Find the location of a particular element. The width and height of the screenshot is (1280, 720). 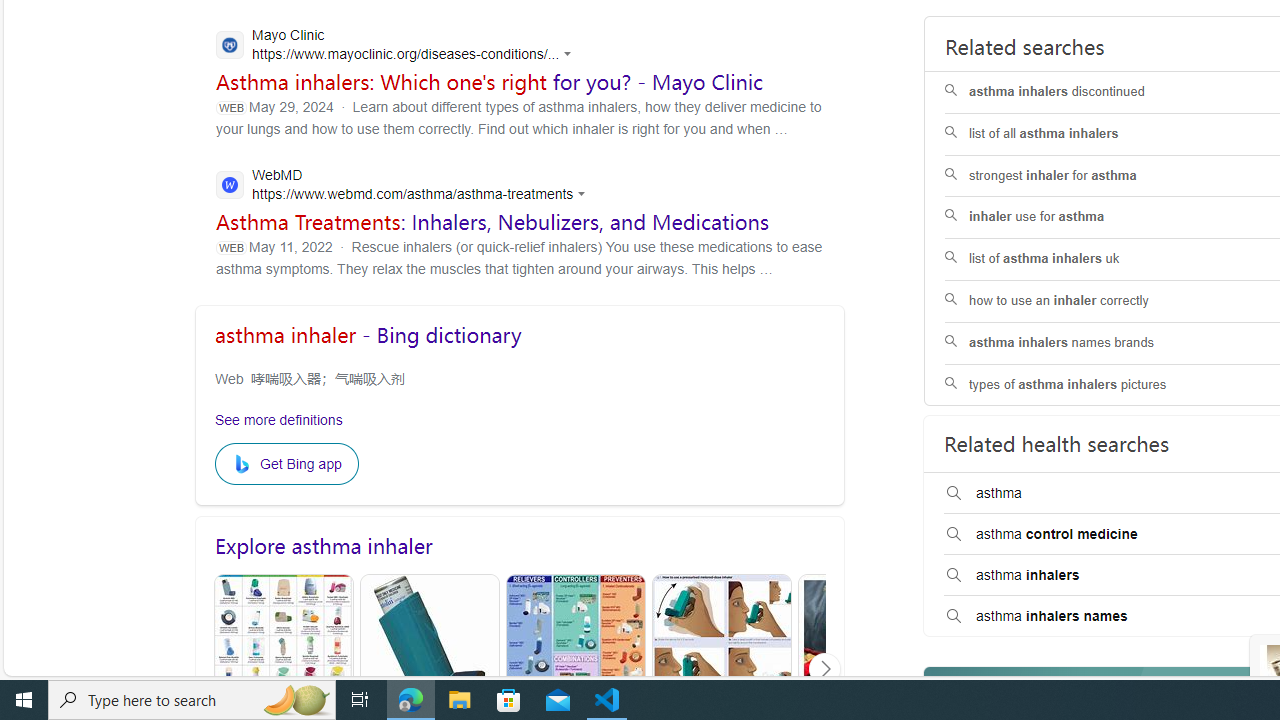

WebMD is located at coordinates (406, 187).